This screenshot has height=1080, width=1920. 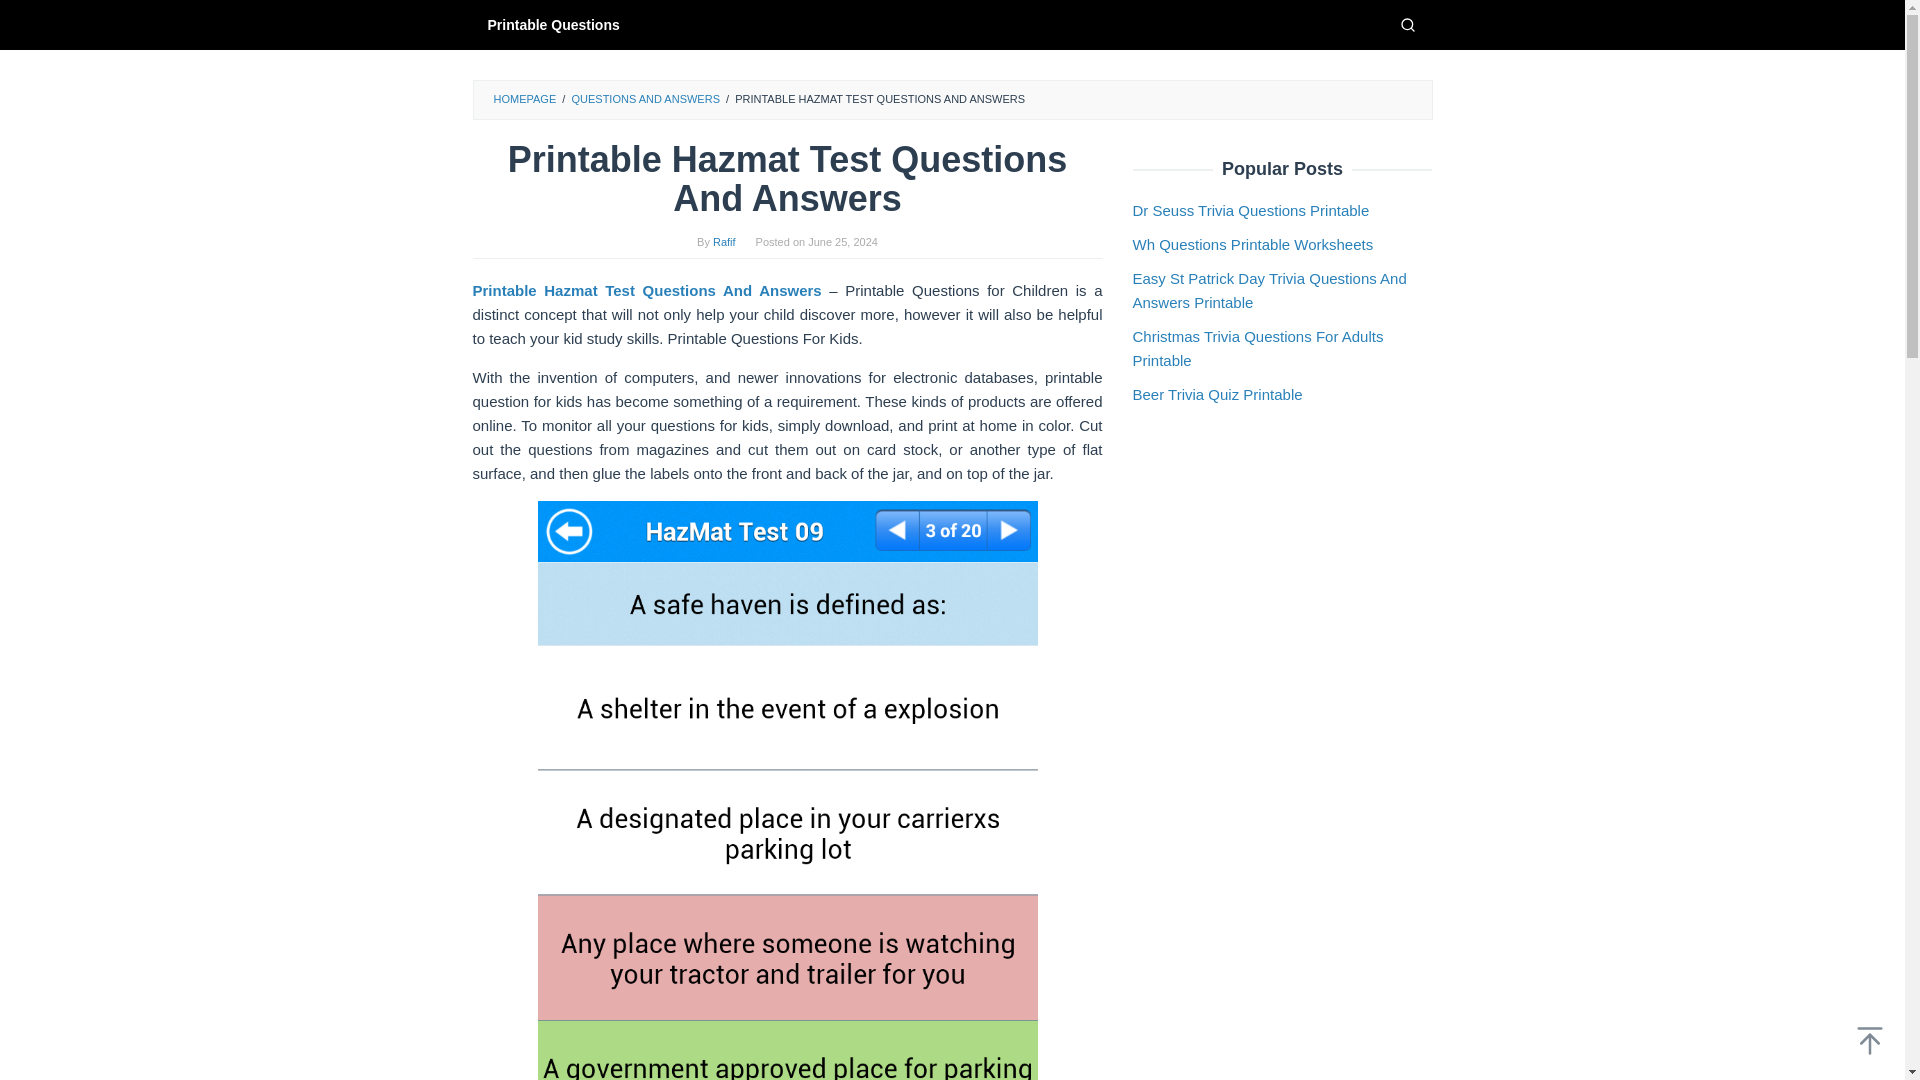 I want to click on HOMEPAGE, so click(x=524, y=98).